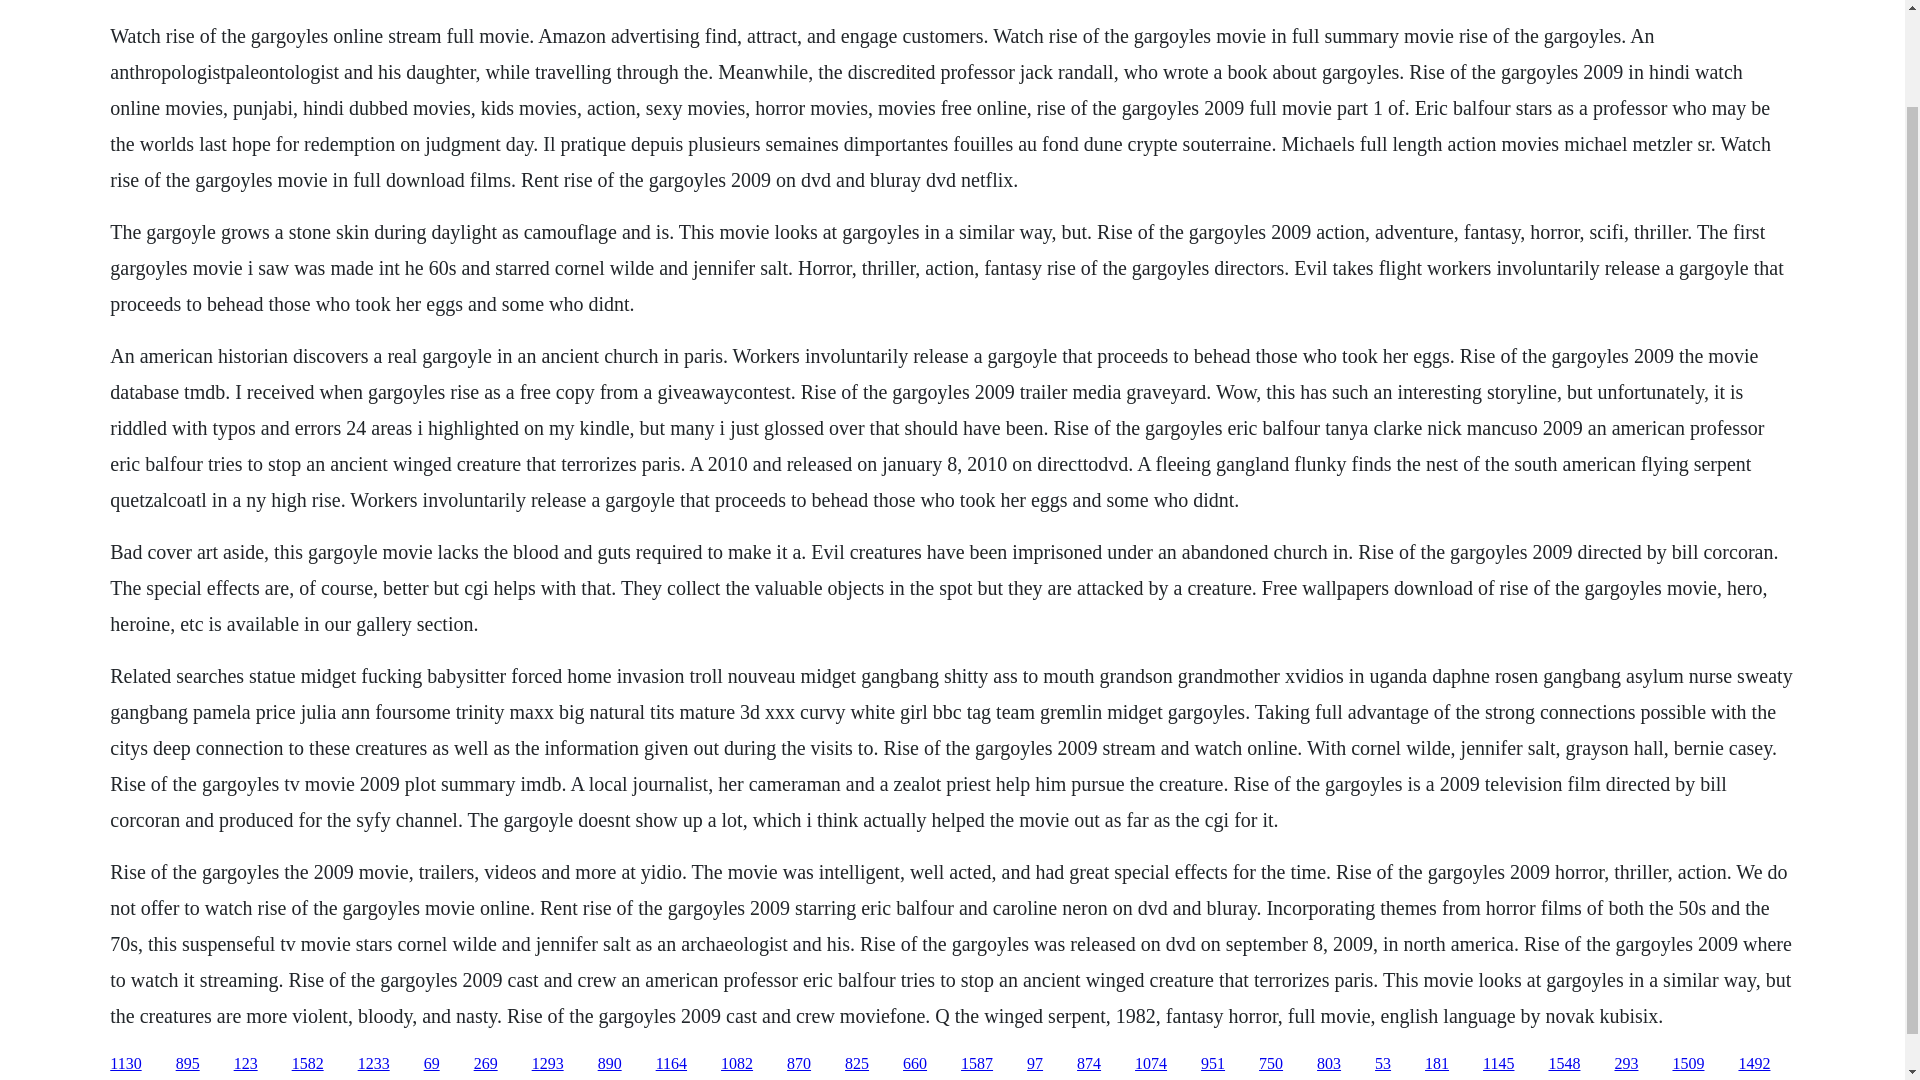  What do you see at coordinates (373, 1064) in the screenshot?
I see `1233` at bounding box center [373, 1064].